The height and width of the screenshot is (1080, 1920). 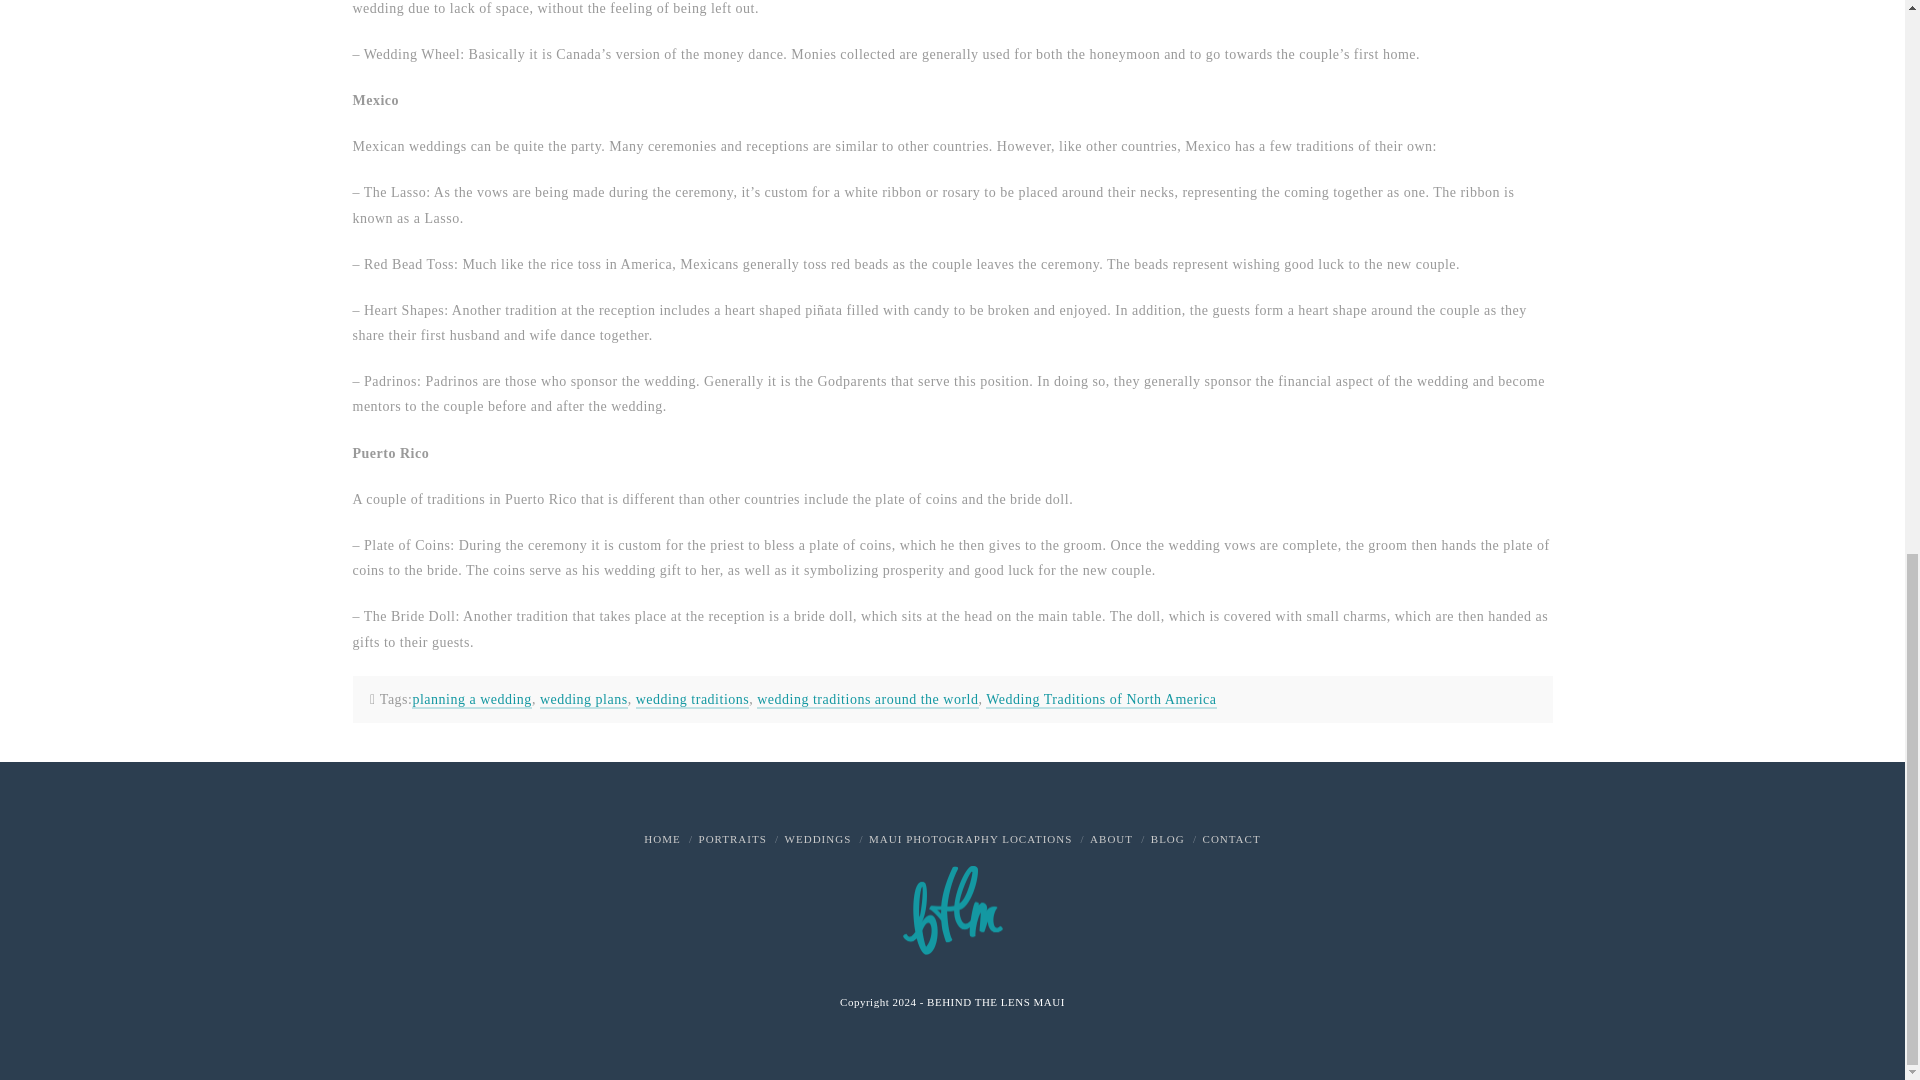 I want to click on Maui Wedding Photography Home, so click(x=661, y=838).